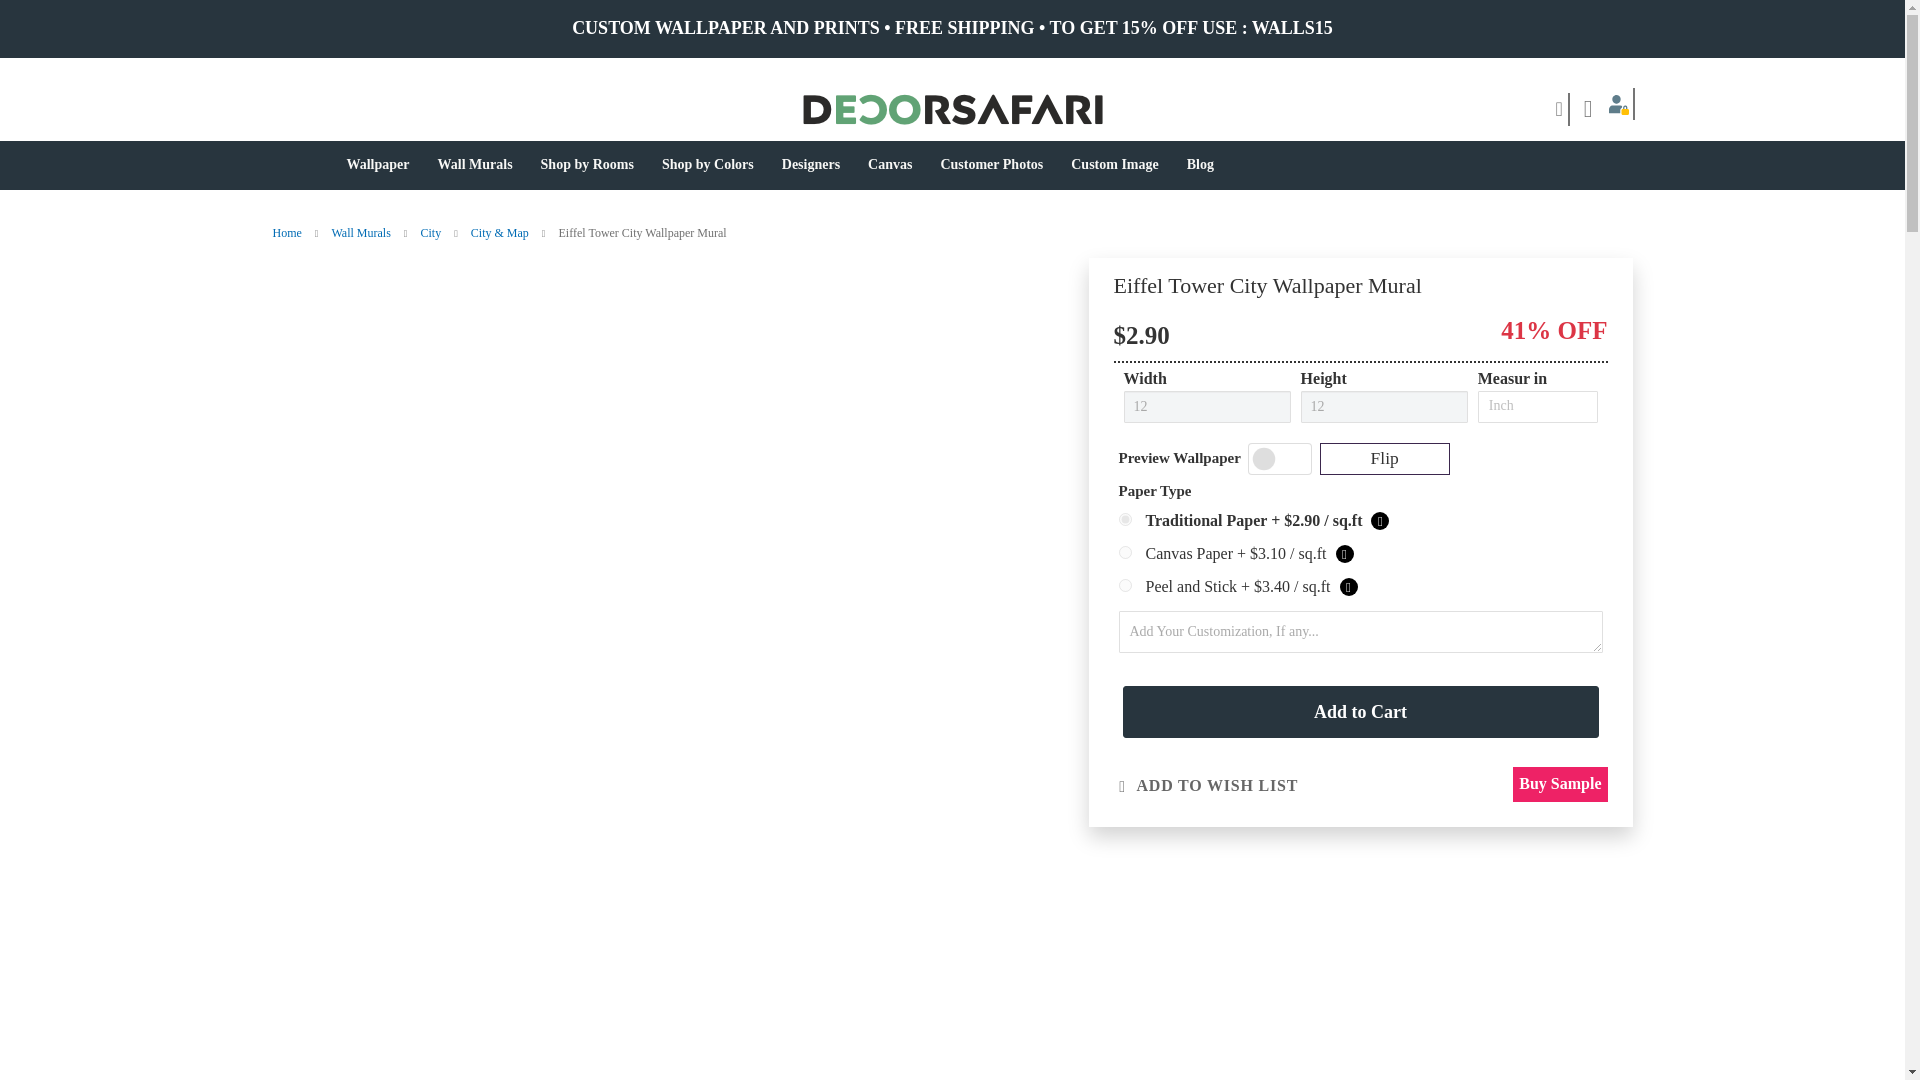 The image size is (1920, 1080). What do you see at coordinates (1124, 552) in the screenshot?
I see `2` at bounding box center [1124, 552].